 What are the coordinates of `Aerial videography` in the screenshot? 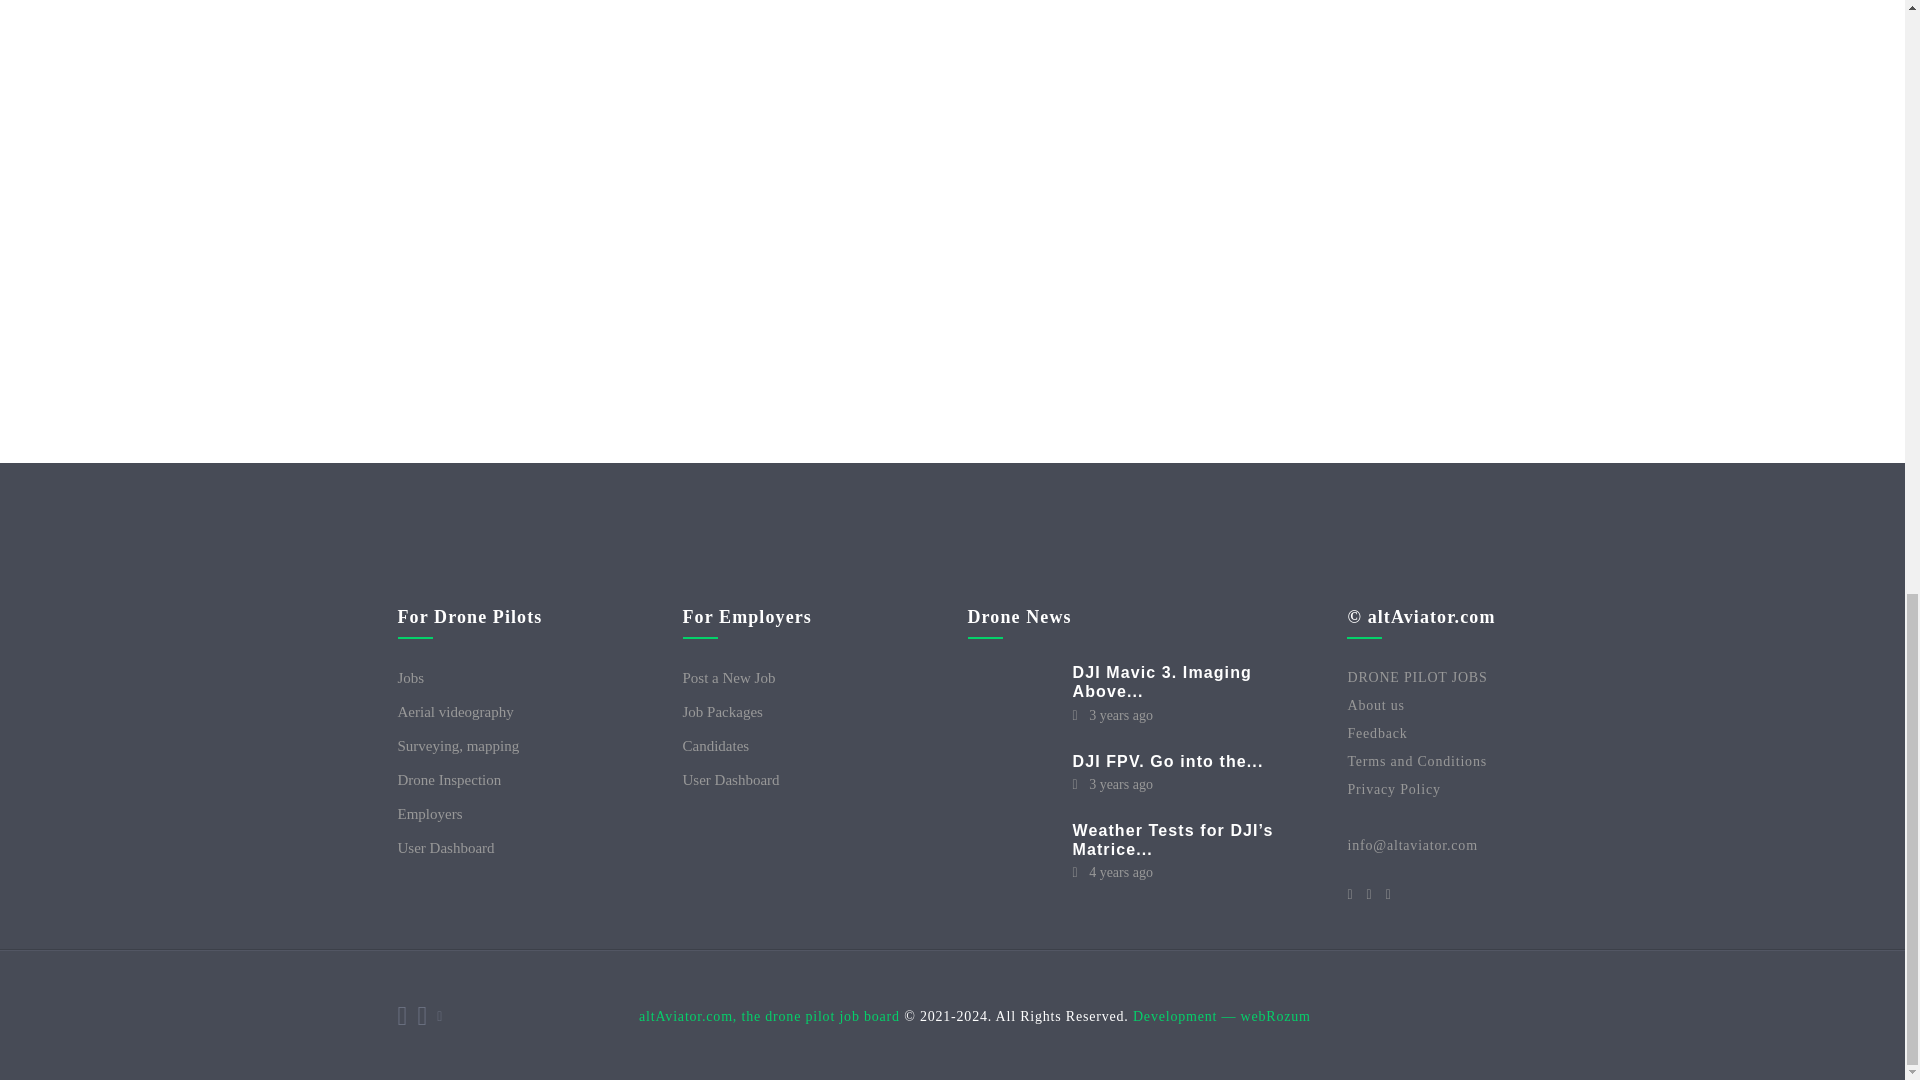 It's located at (524, 711).